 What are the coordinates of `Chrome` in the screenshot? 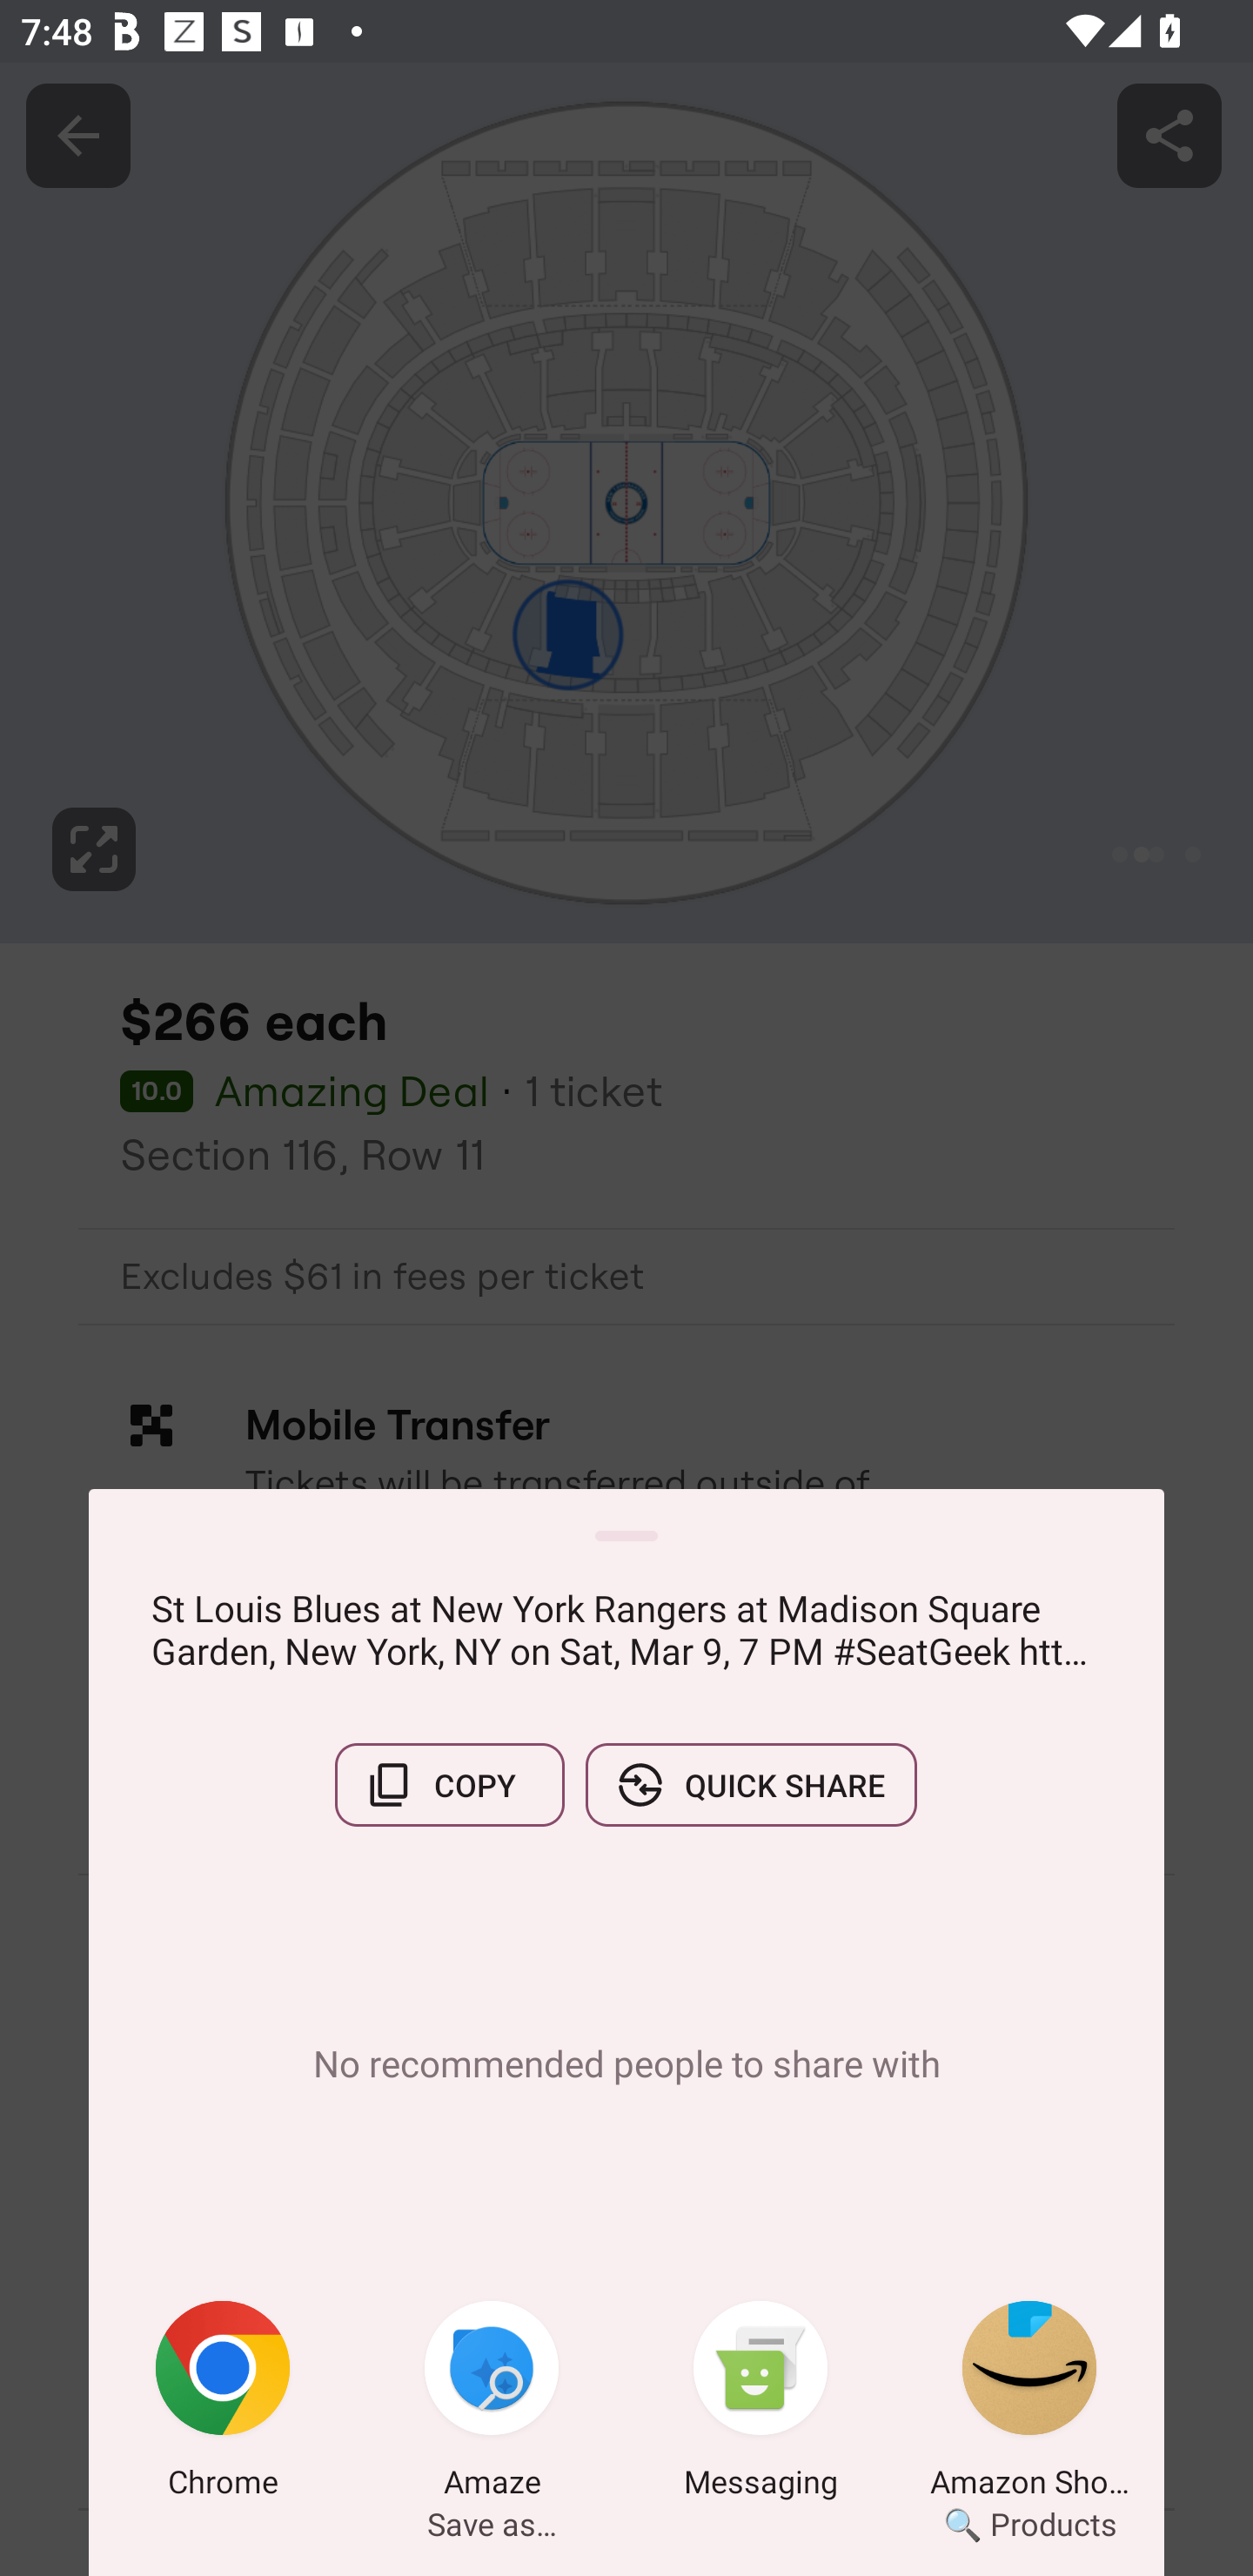 It's located at (223, 2405).